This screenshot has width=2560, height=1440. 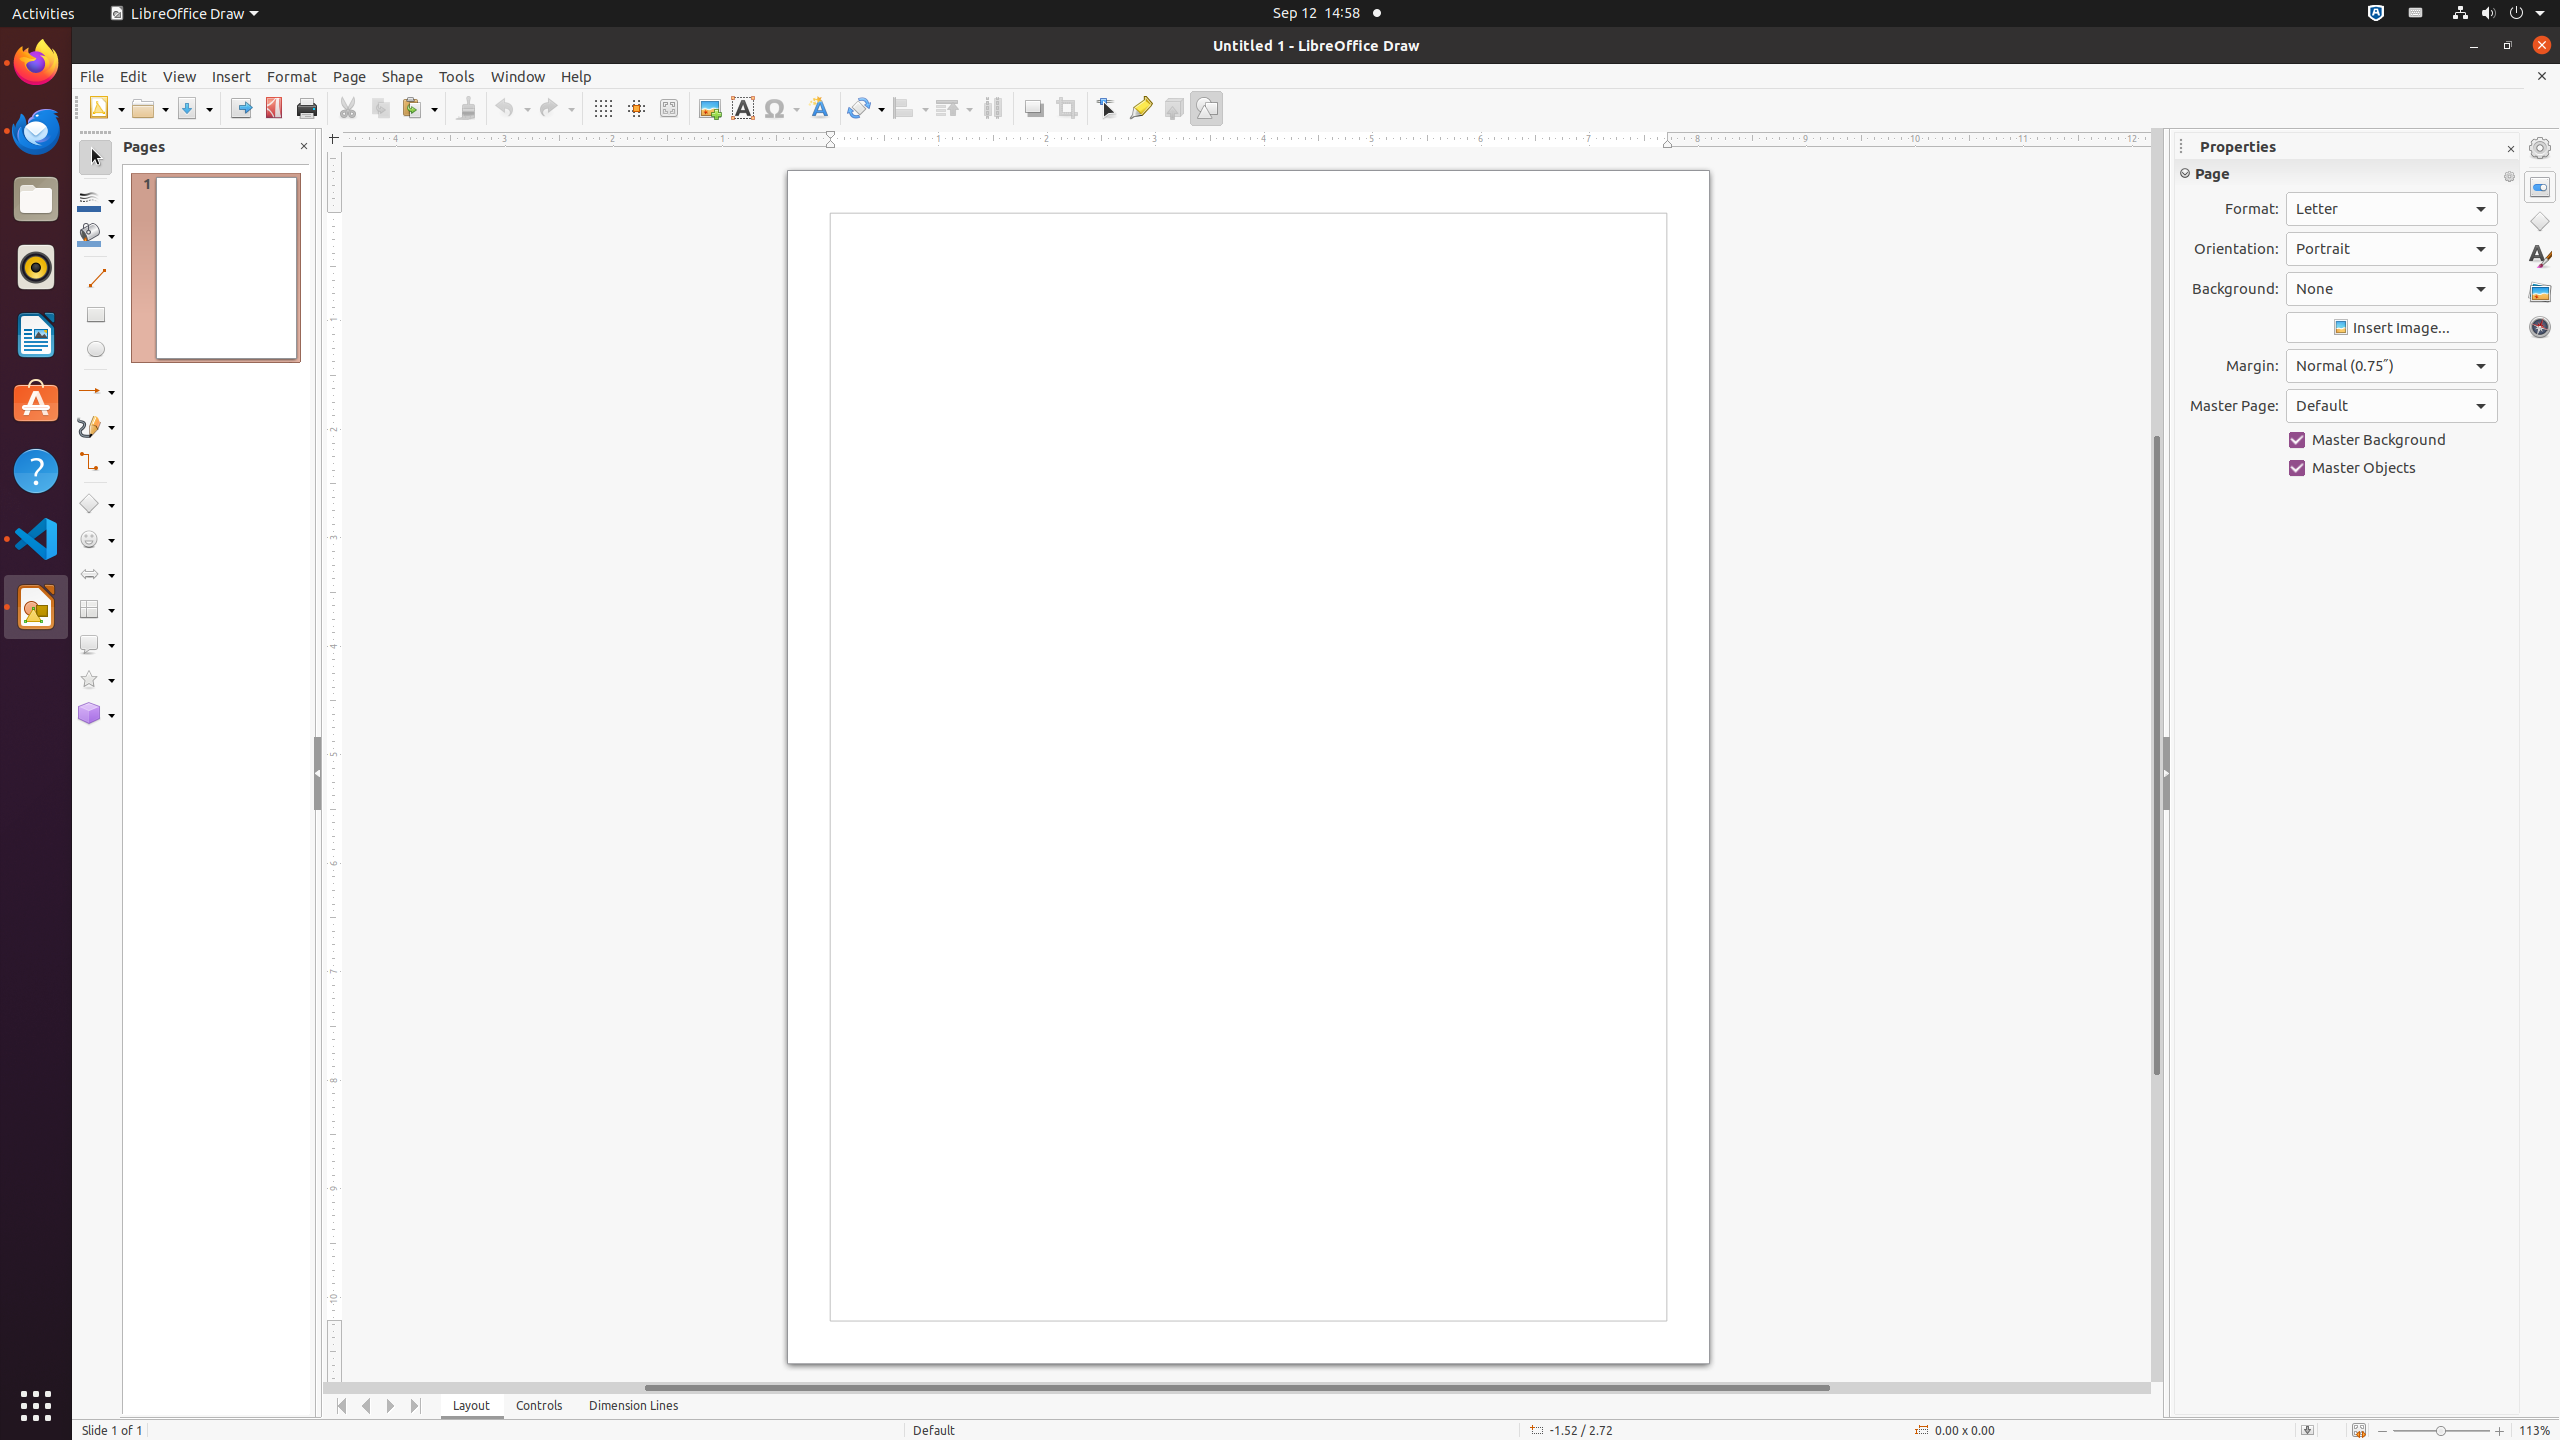 I want to click on Vertical scroll bar, so click(x=2157, y=755).